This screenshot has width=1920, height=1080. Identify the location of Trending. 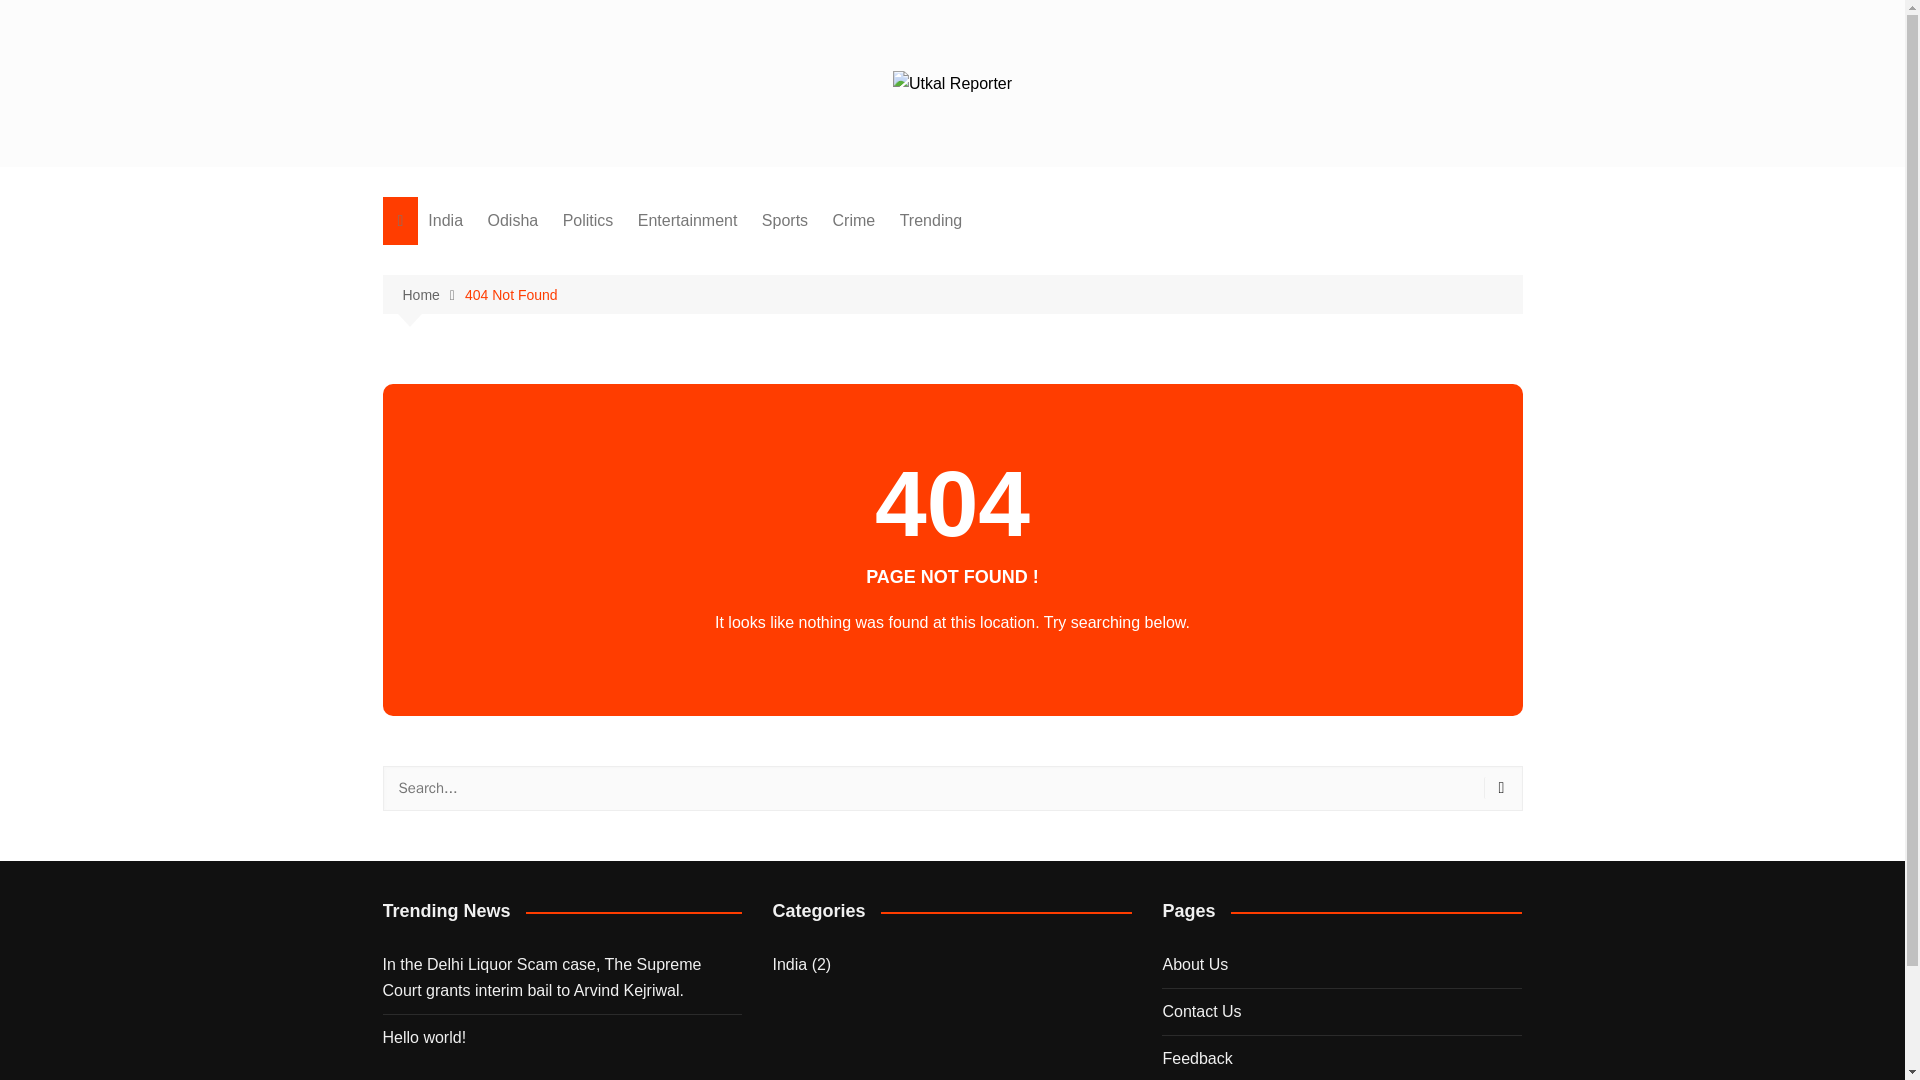
(932, 220).